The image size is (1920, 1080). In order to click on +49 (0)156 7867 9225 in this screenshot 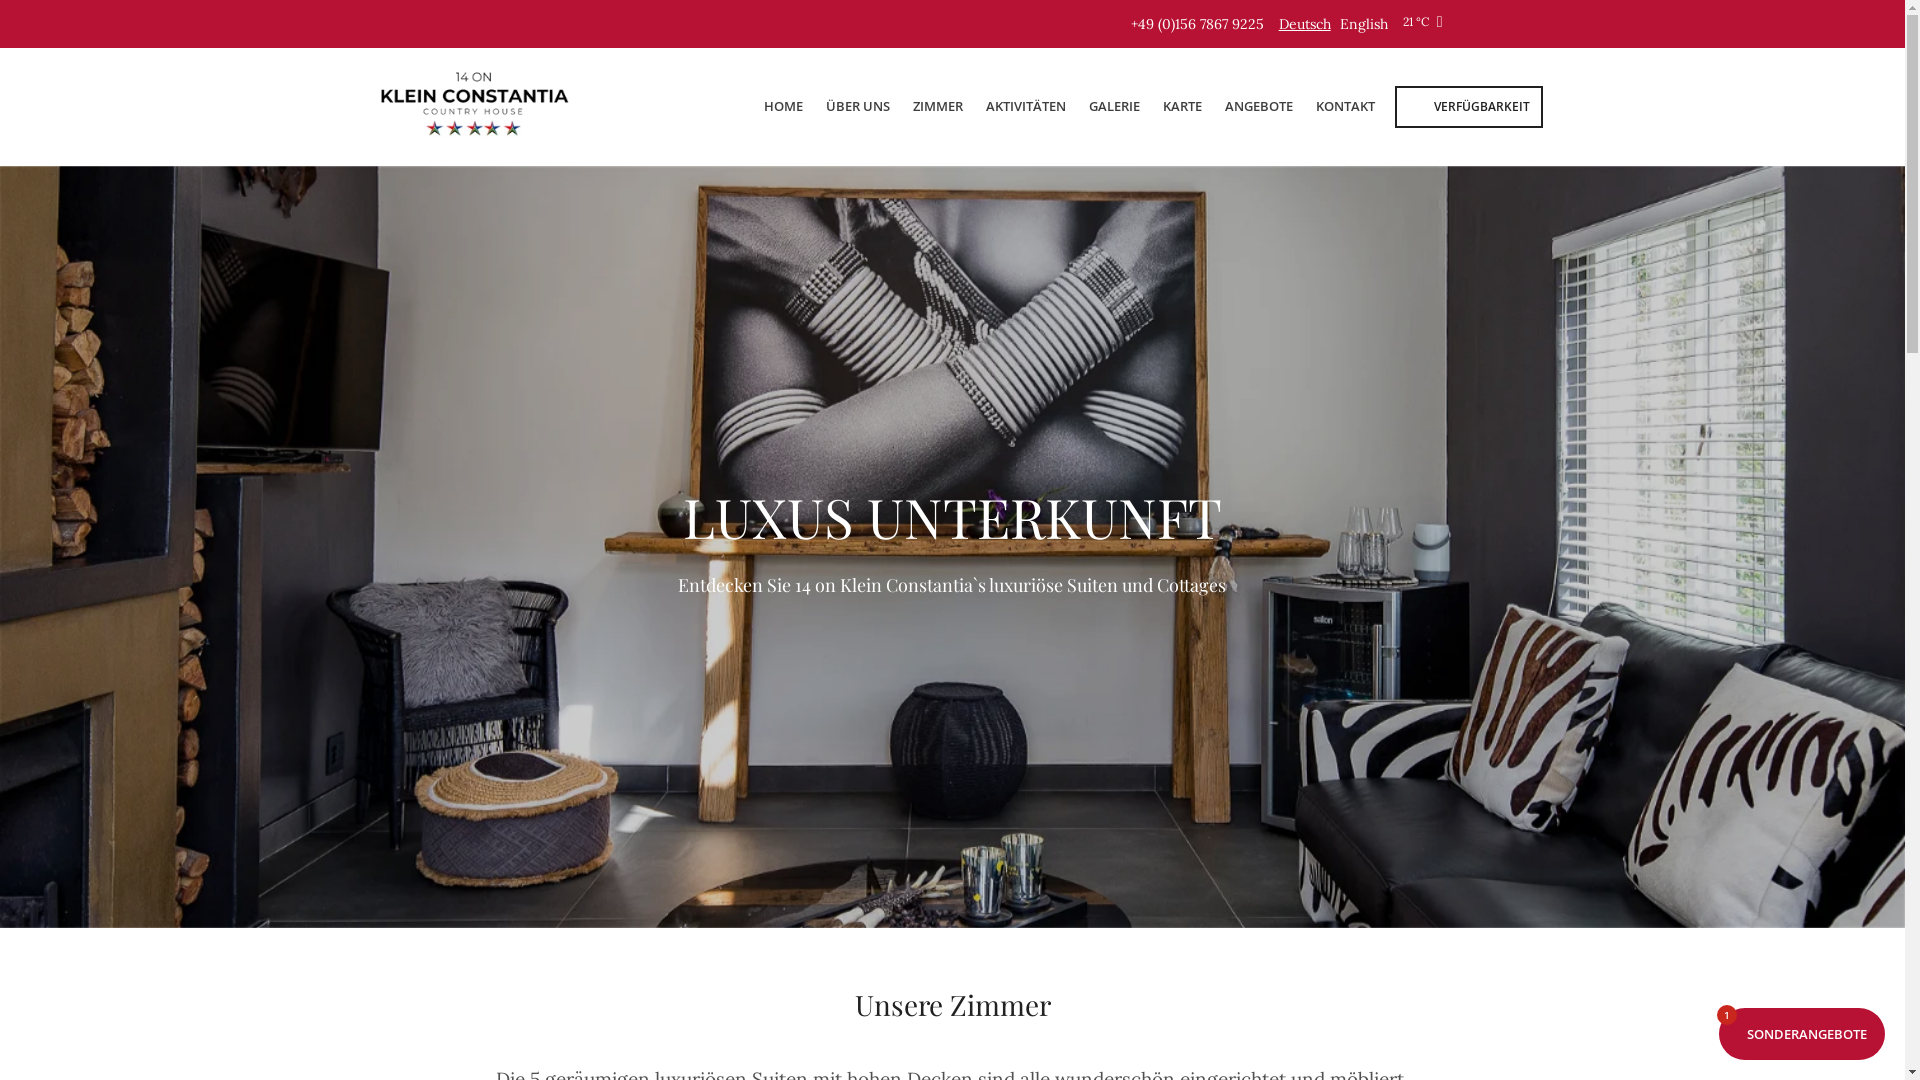, I will do `click(1198, 23)`.